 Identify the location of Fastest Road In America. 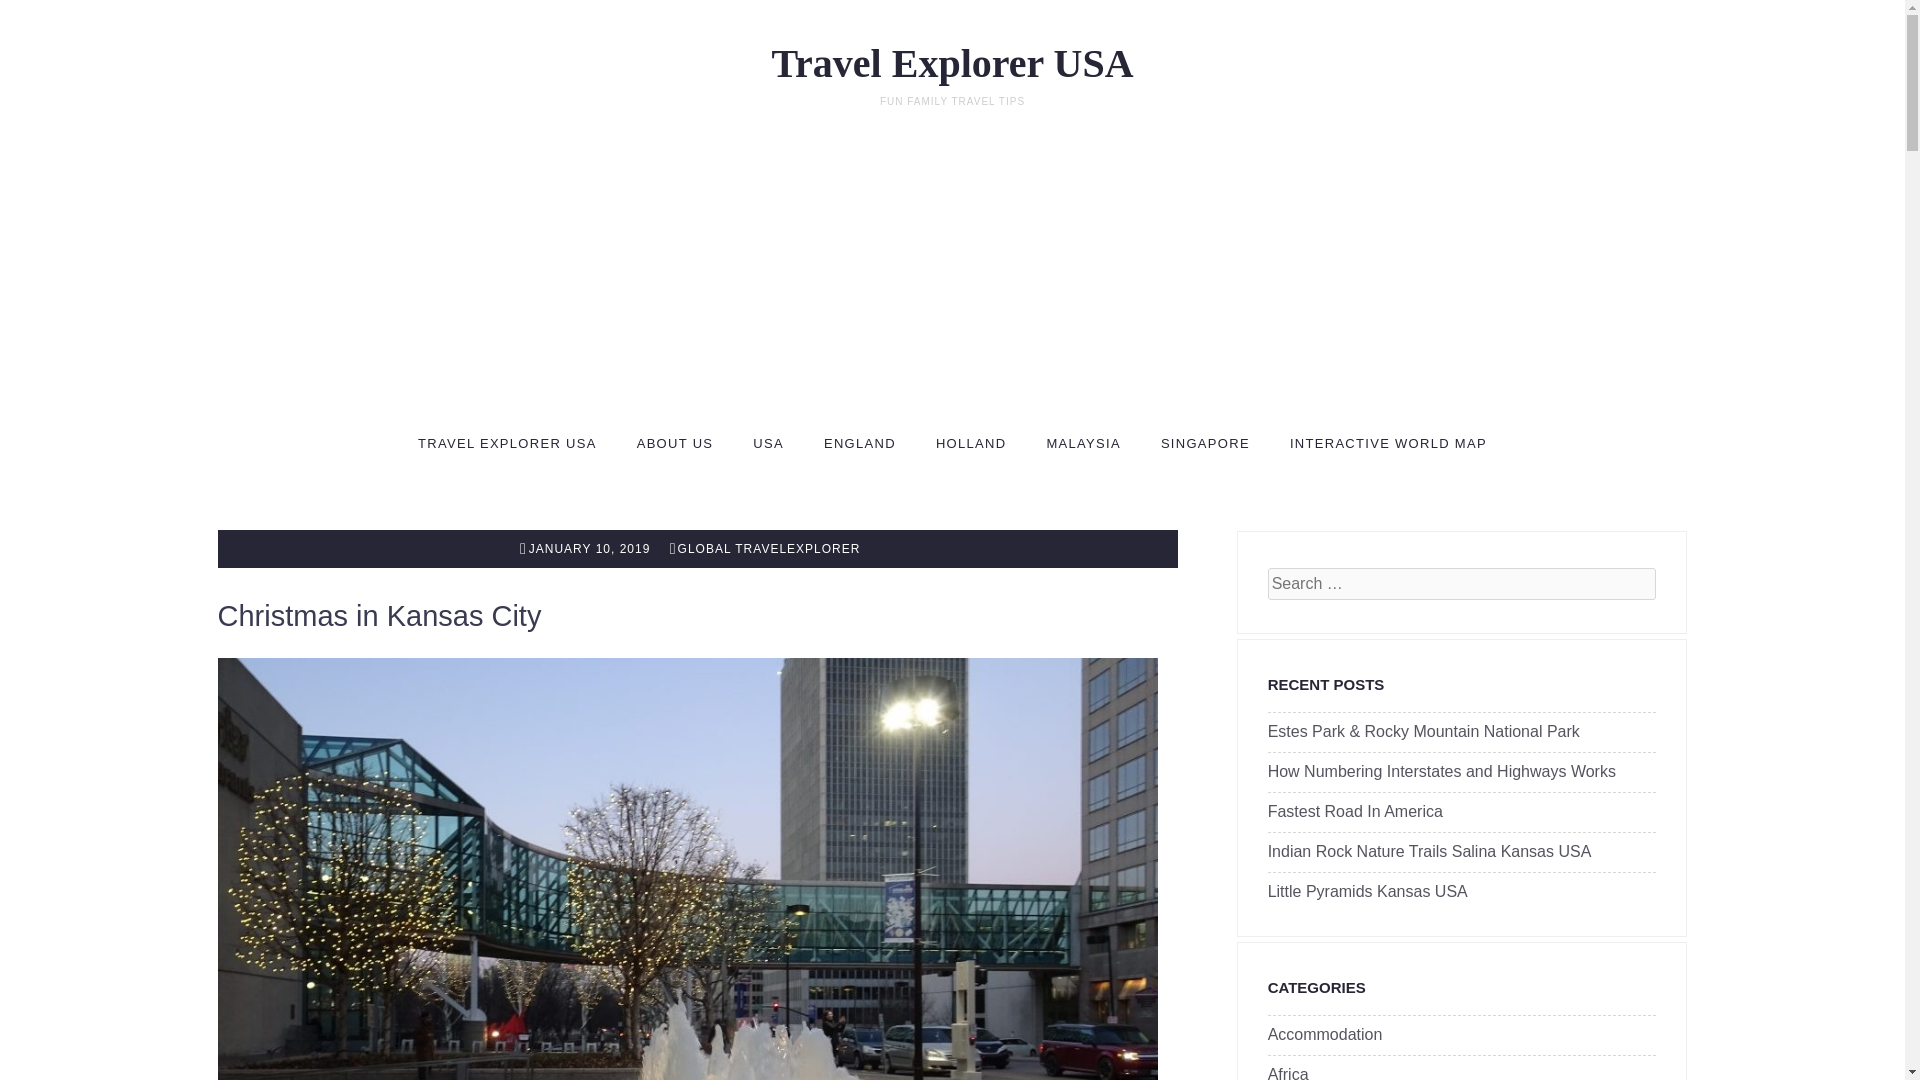
(1355, 812).